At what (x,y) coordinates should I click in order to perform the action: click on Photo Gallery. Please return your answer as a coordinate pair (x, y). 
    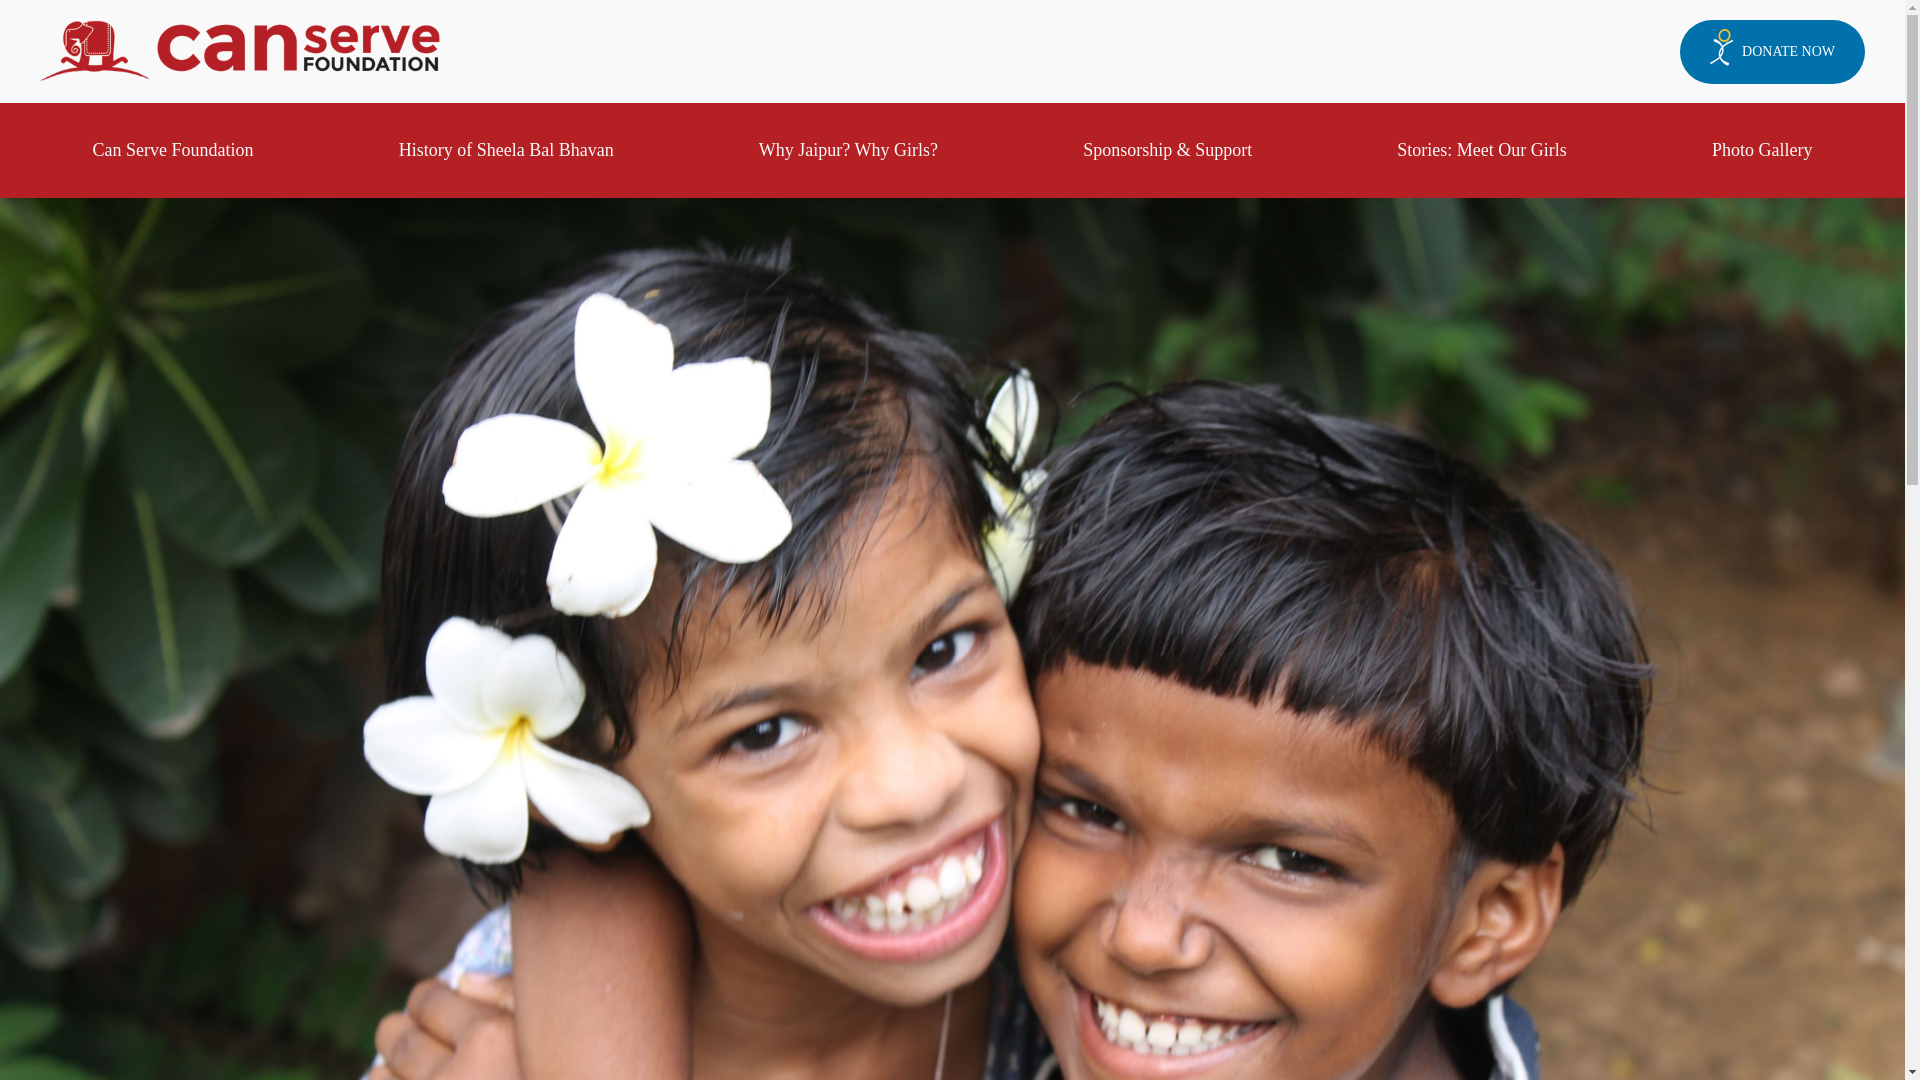
    Looking at the image, I should click on (1762, 150).